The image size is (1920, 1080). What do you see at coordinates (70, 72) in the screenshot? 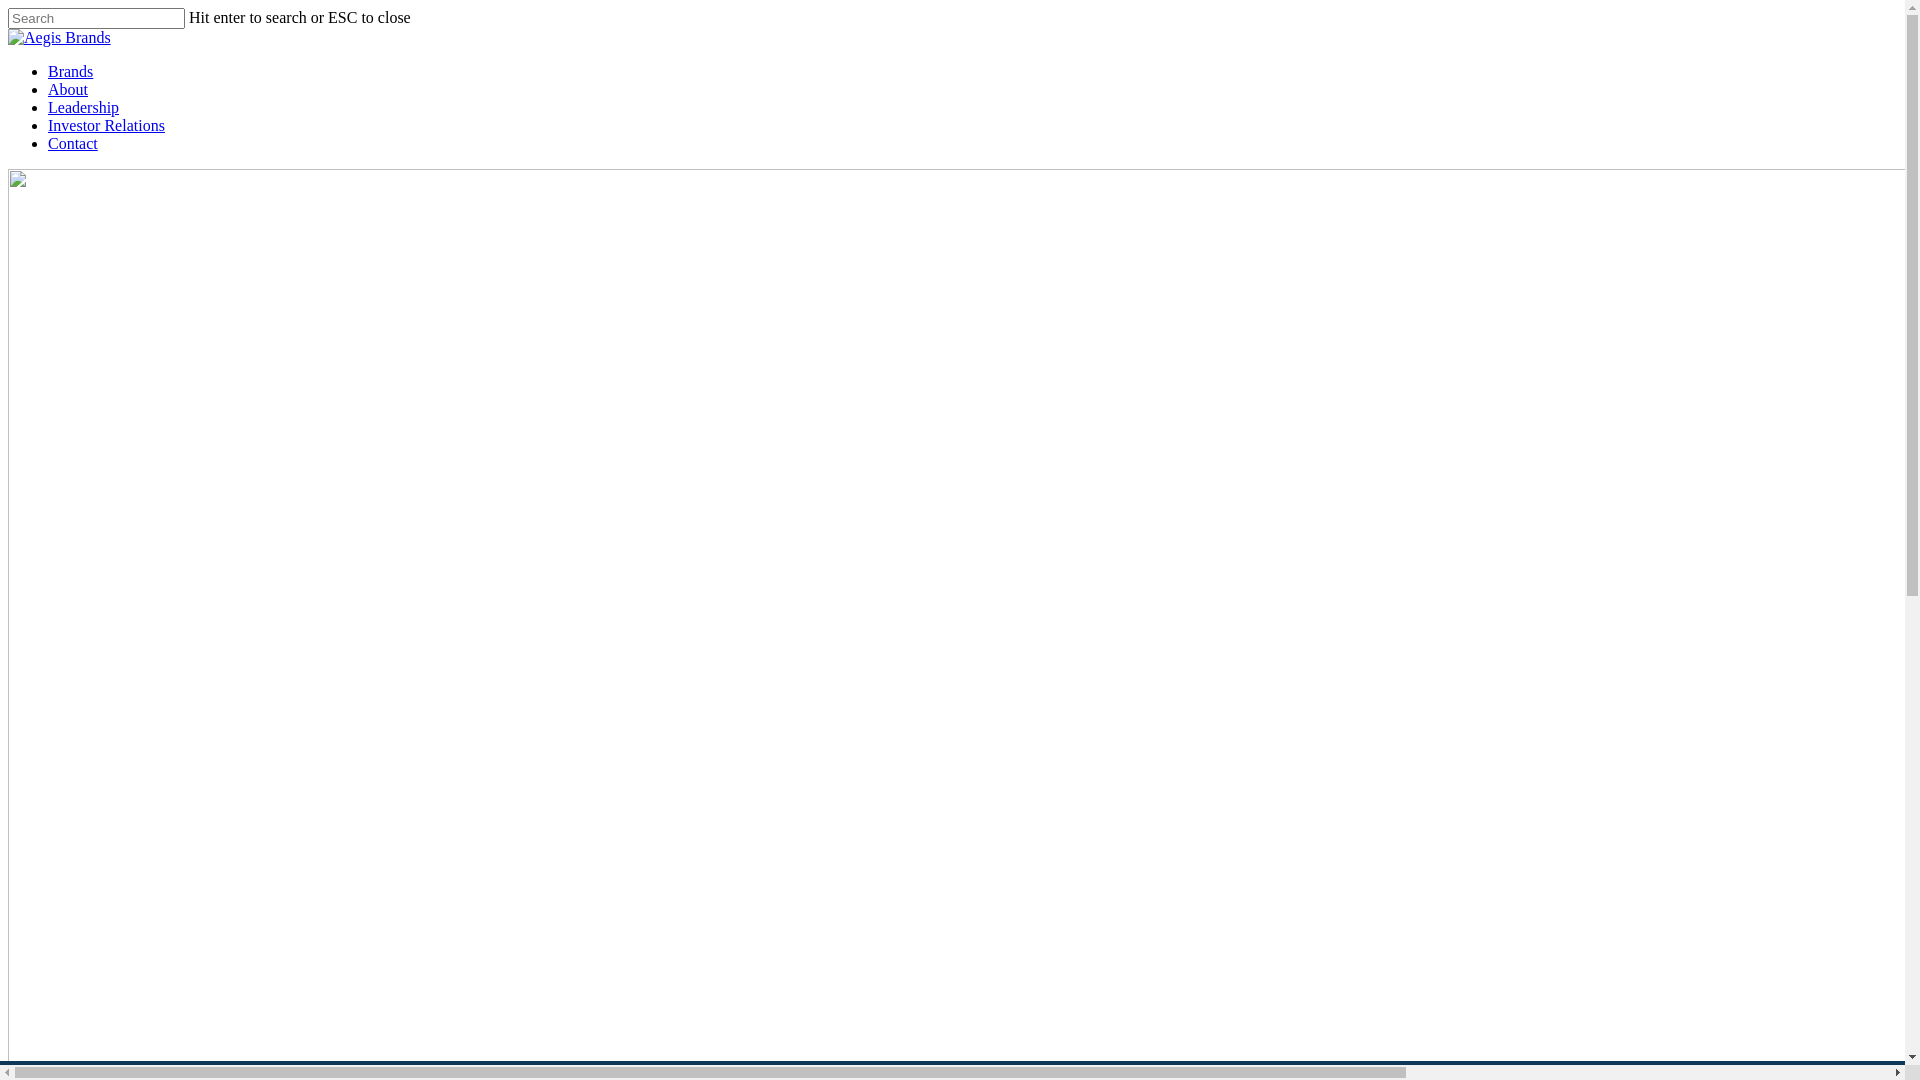
I see `Brands` at bounding box center [70, 72].